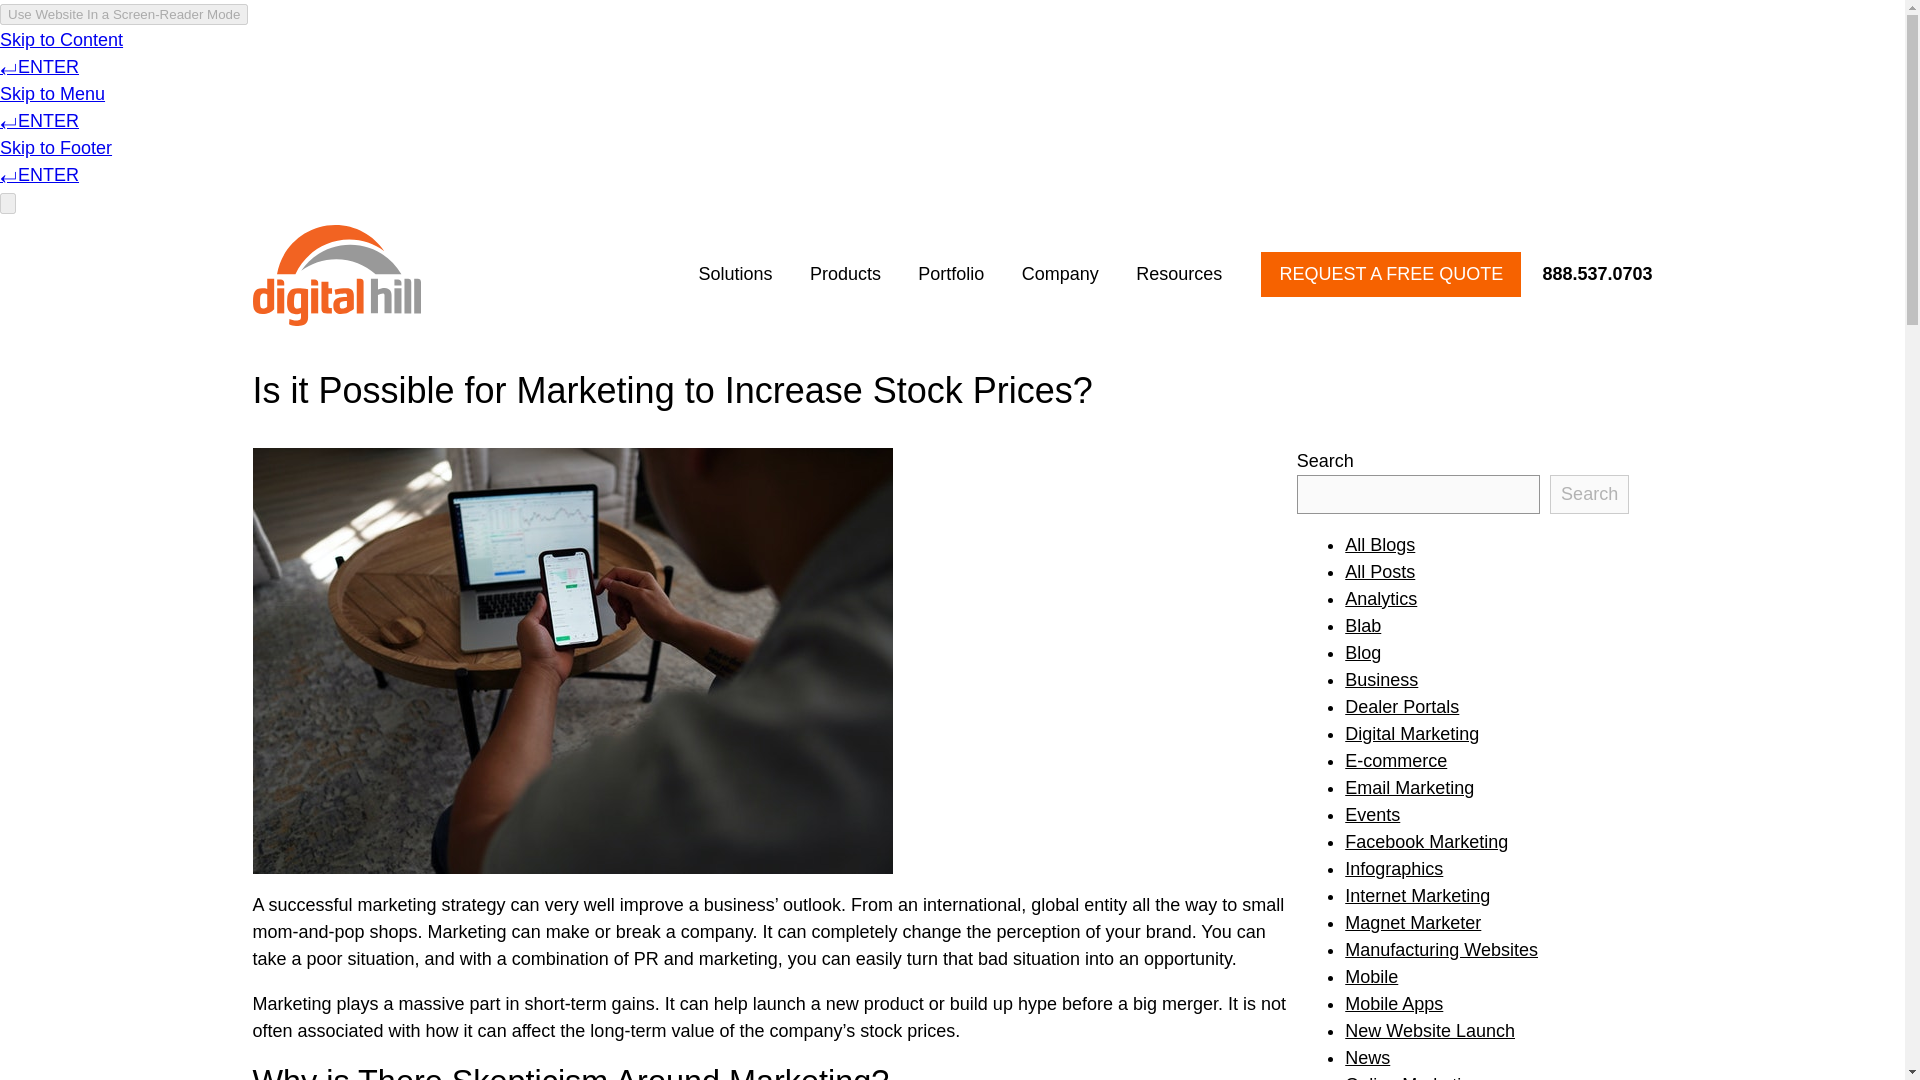 Image resolution: width=1920 pixels, height=1080 pixels. I want to click on Blog, so click(1362, 652).